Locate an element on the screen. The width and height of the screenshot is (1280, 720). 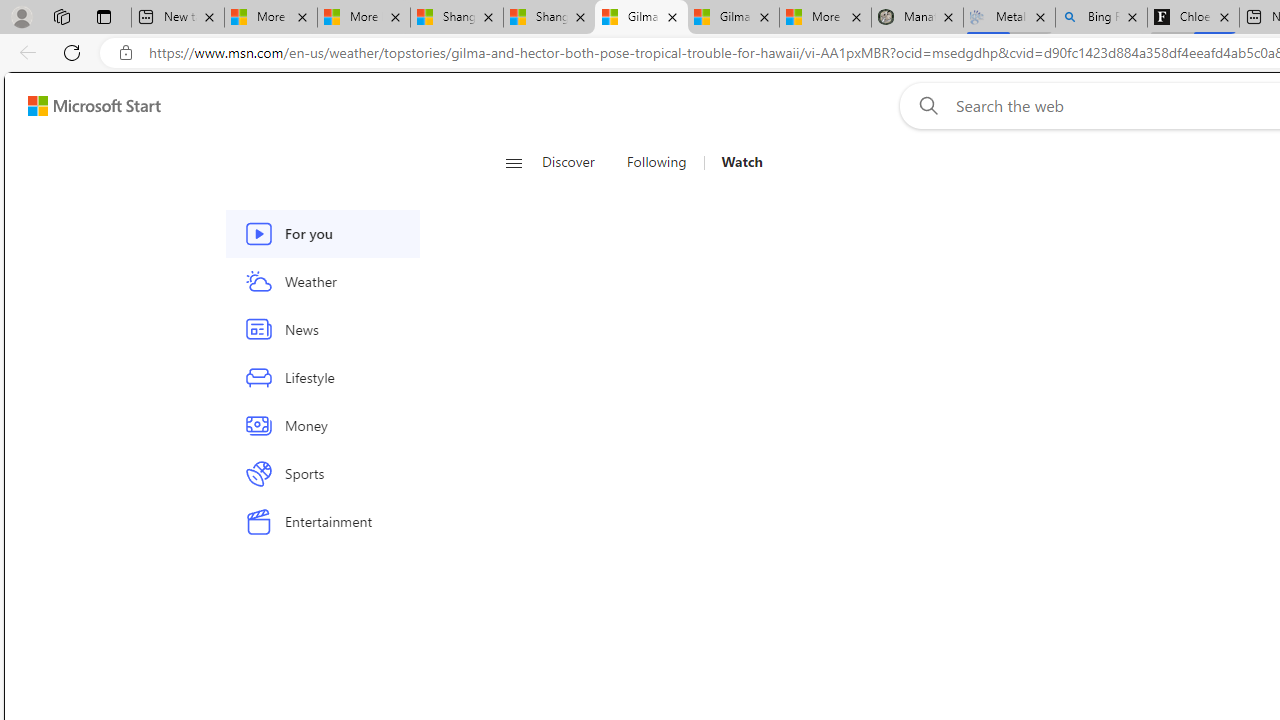
Manatee Mortality Statistics | FWC is located at coordinates (916, 18).